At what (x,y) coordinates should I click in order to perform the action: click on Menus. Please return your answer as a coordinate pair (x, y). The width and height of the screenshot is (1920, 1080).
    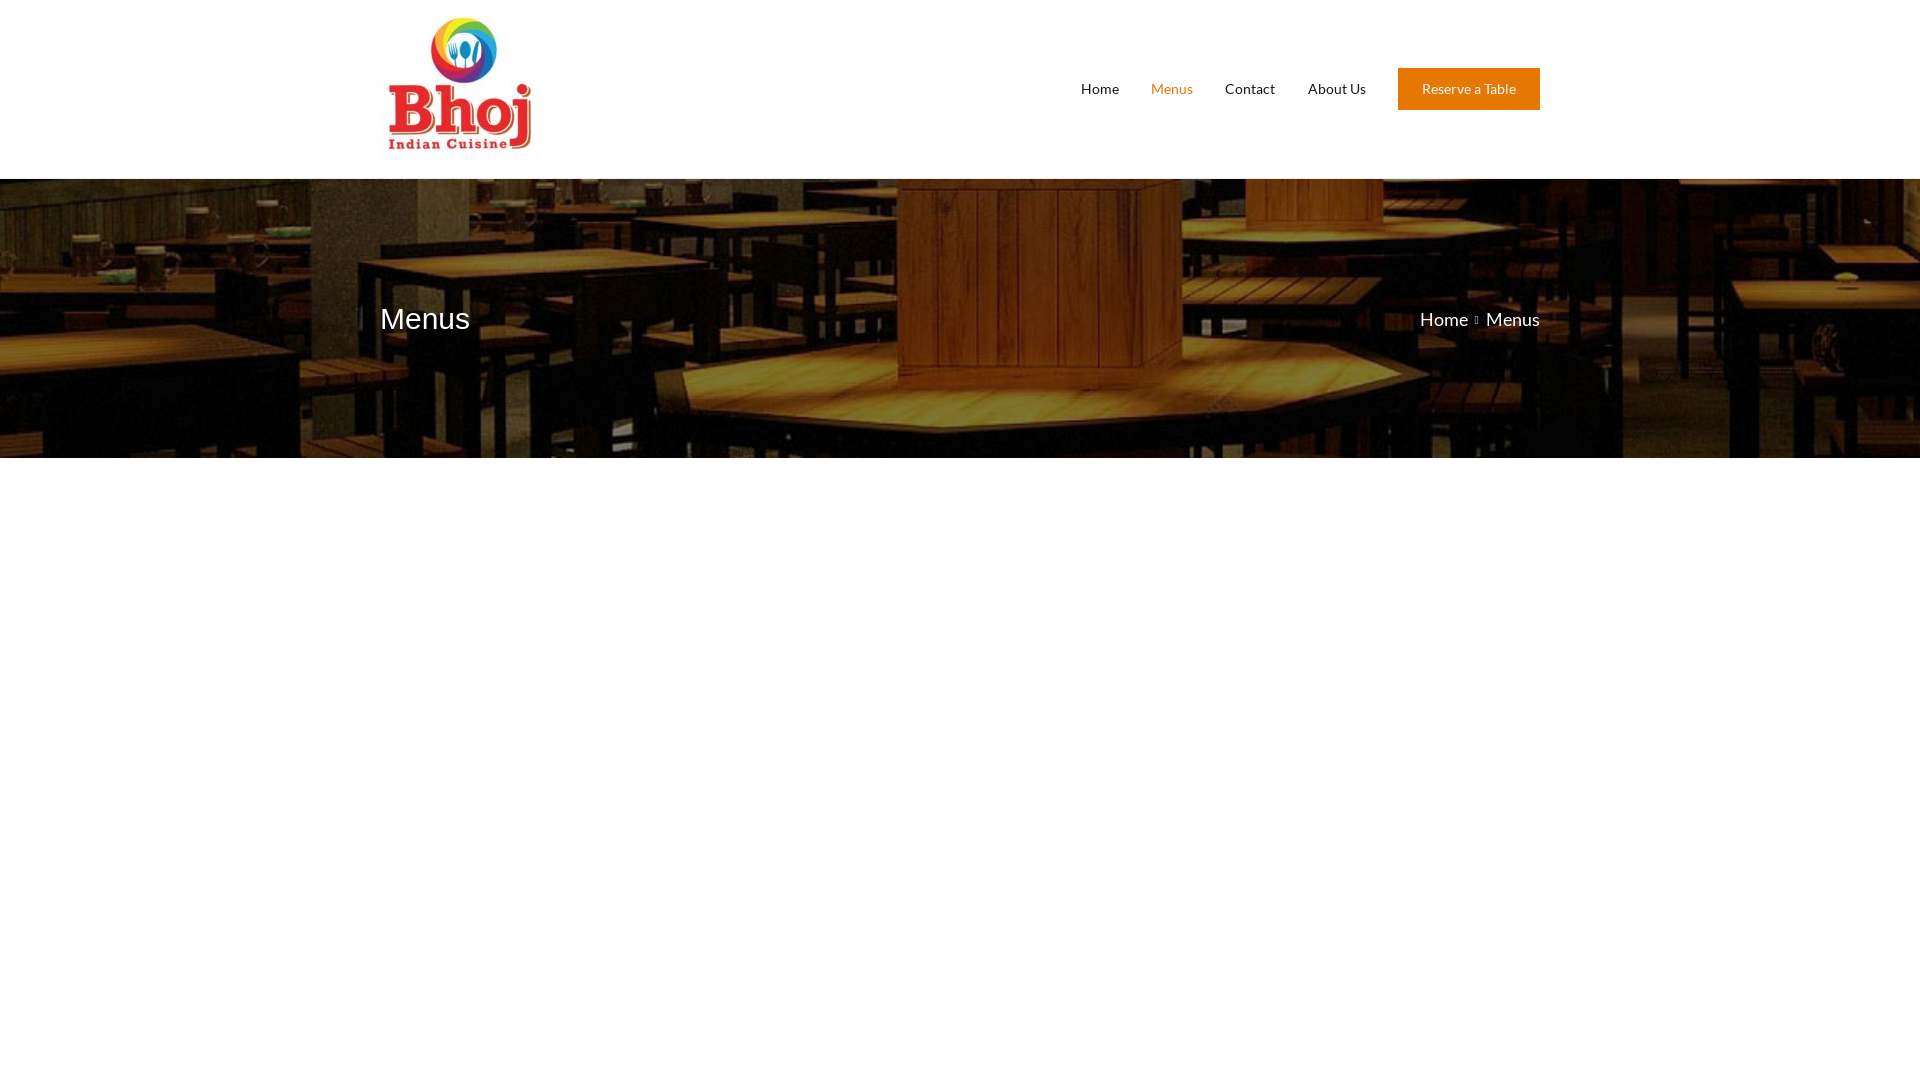
    Looking at the image, I should click on (70, 232).